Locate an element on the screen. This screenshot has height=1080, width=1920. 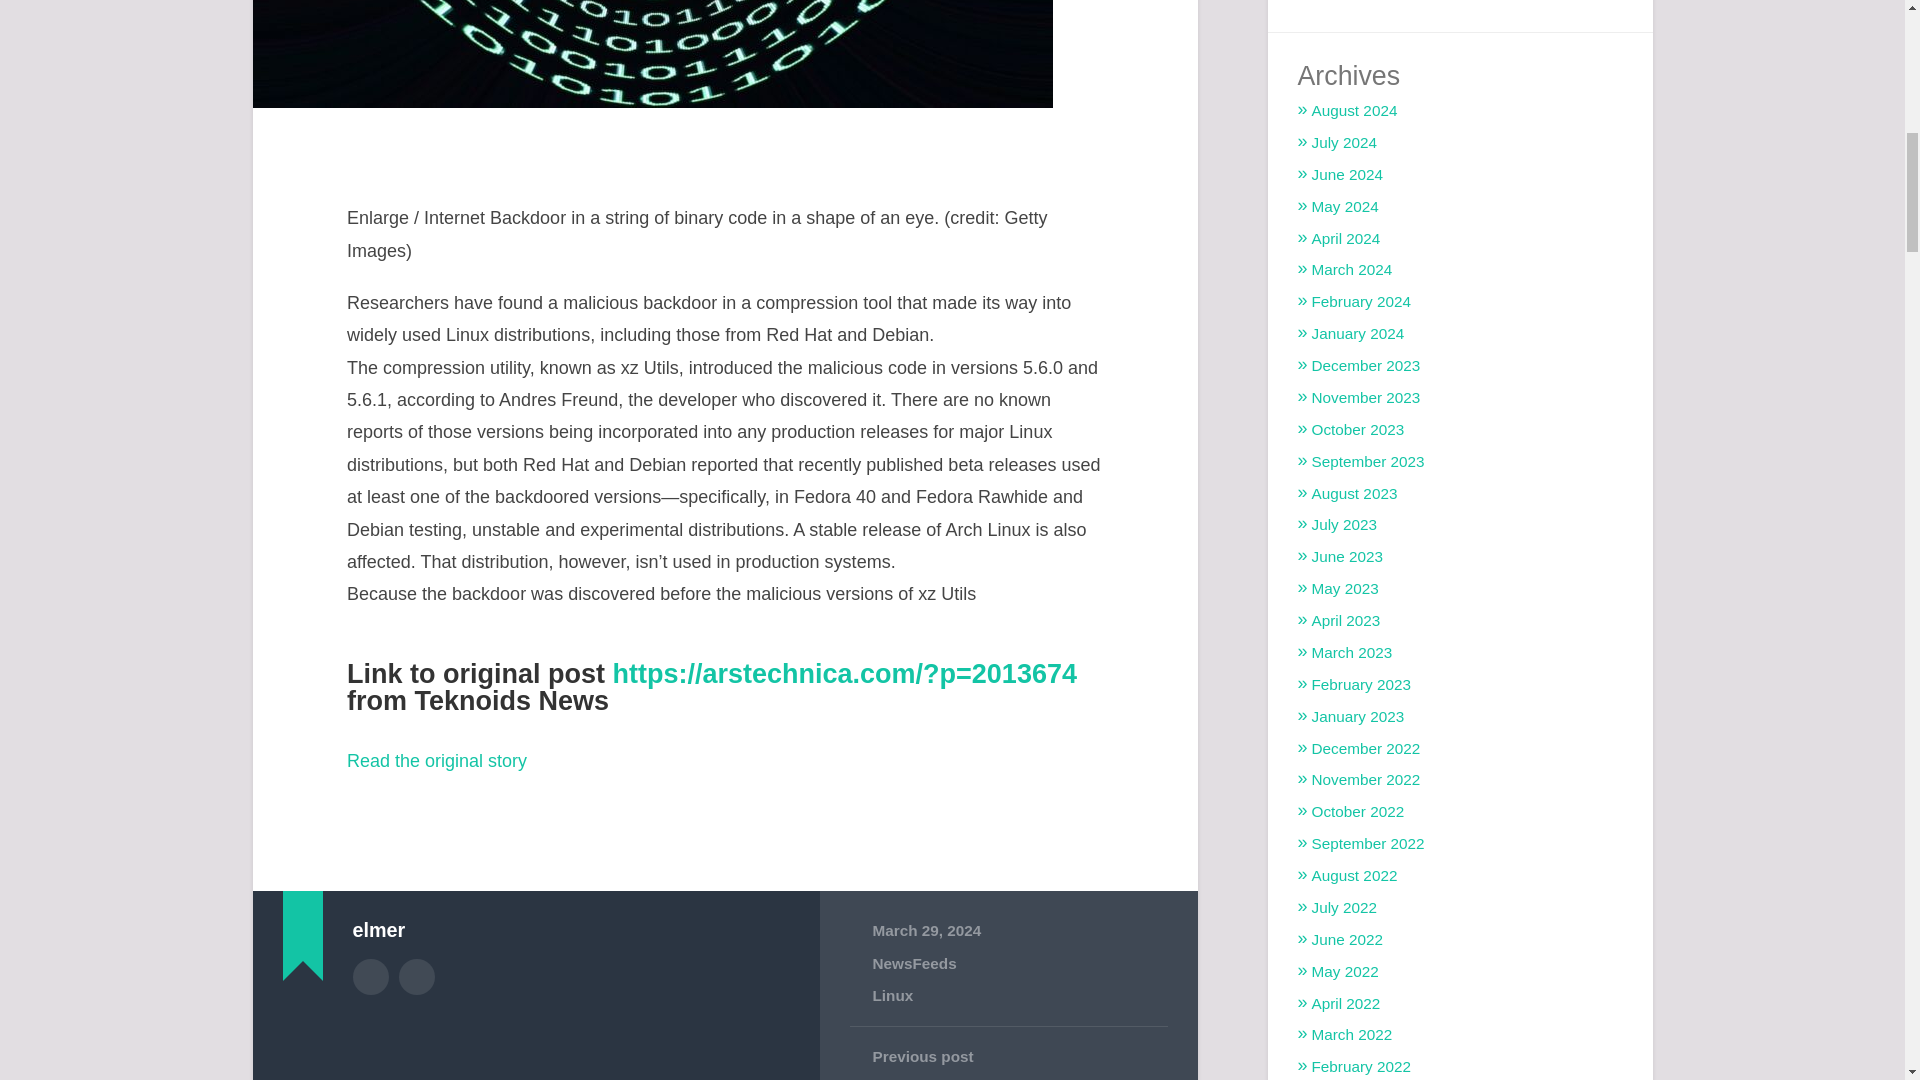
Author archive is located at coordinates (369, 976).